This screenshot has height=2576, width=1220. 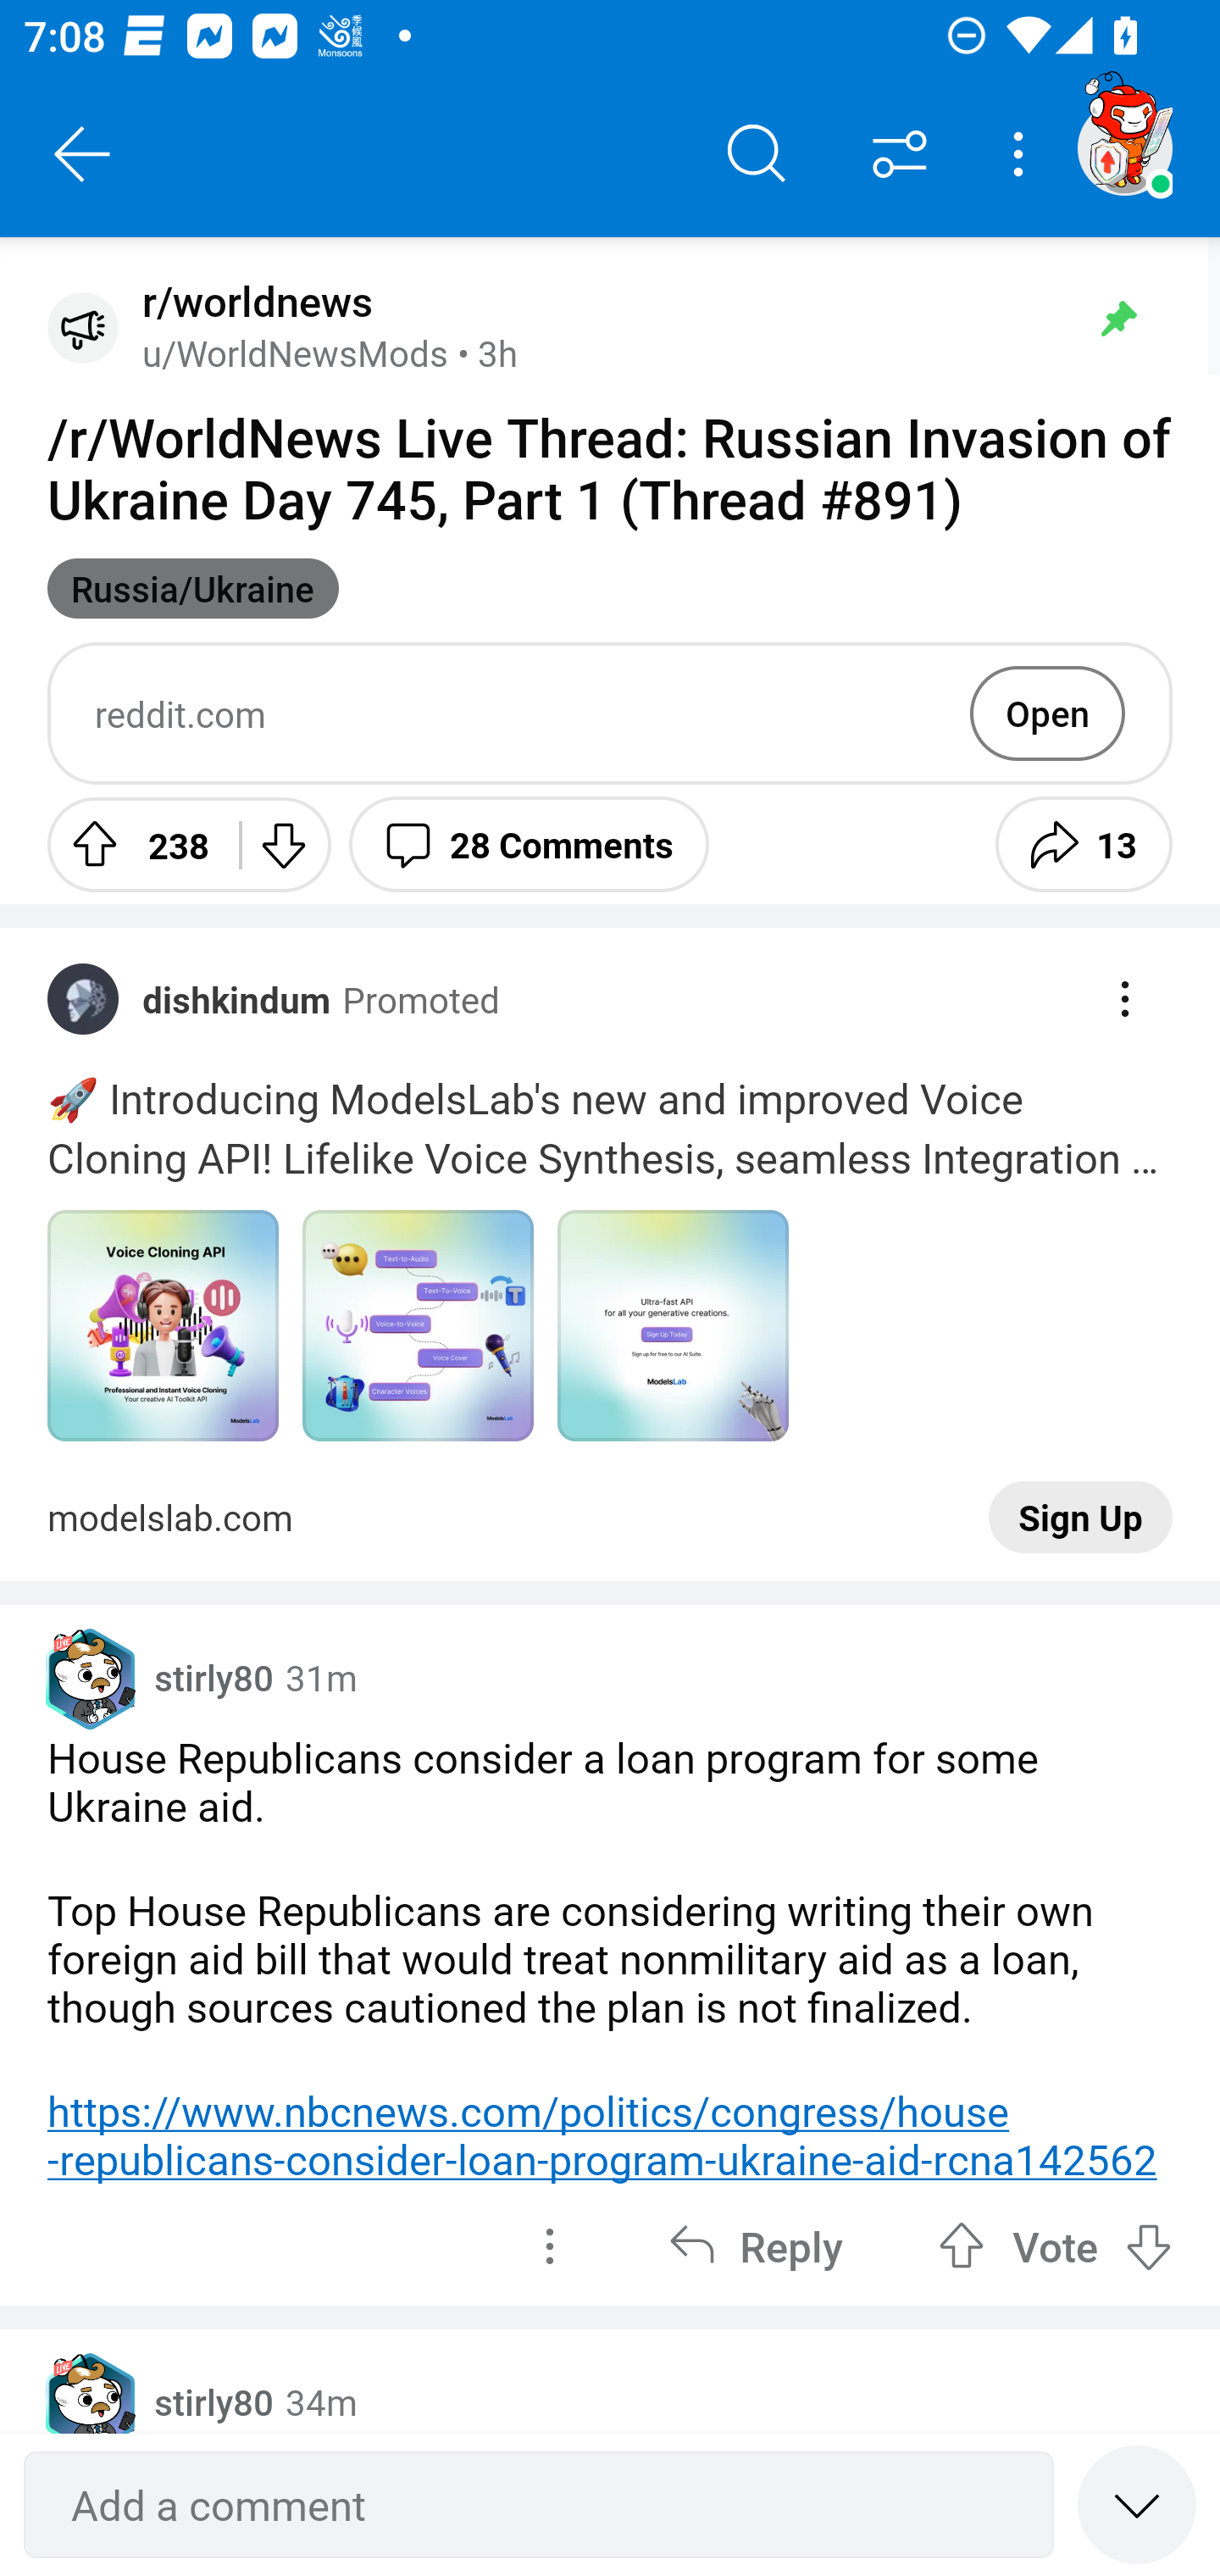 I want to click on More options, so click(x=1023, y=154).